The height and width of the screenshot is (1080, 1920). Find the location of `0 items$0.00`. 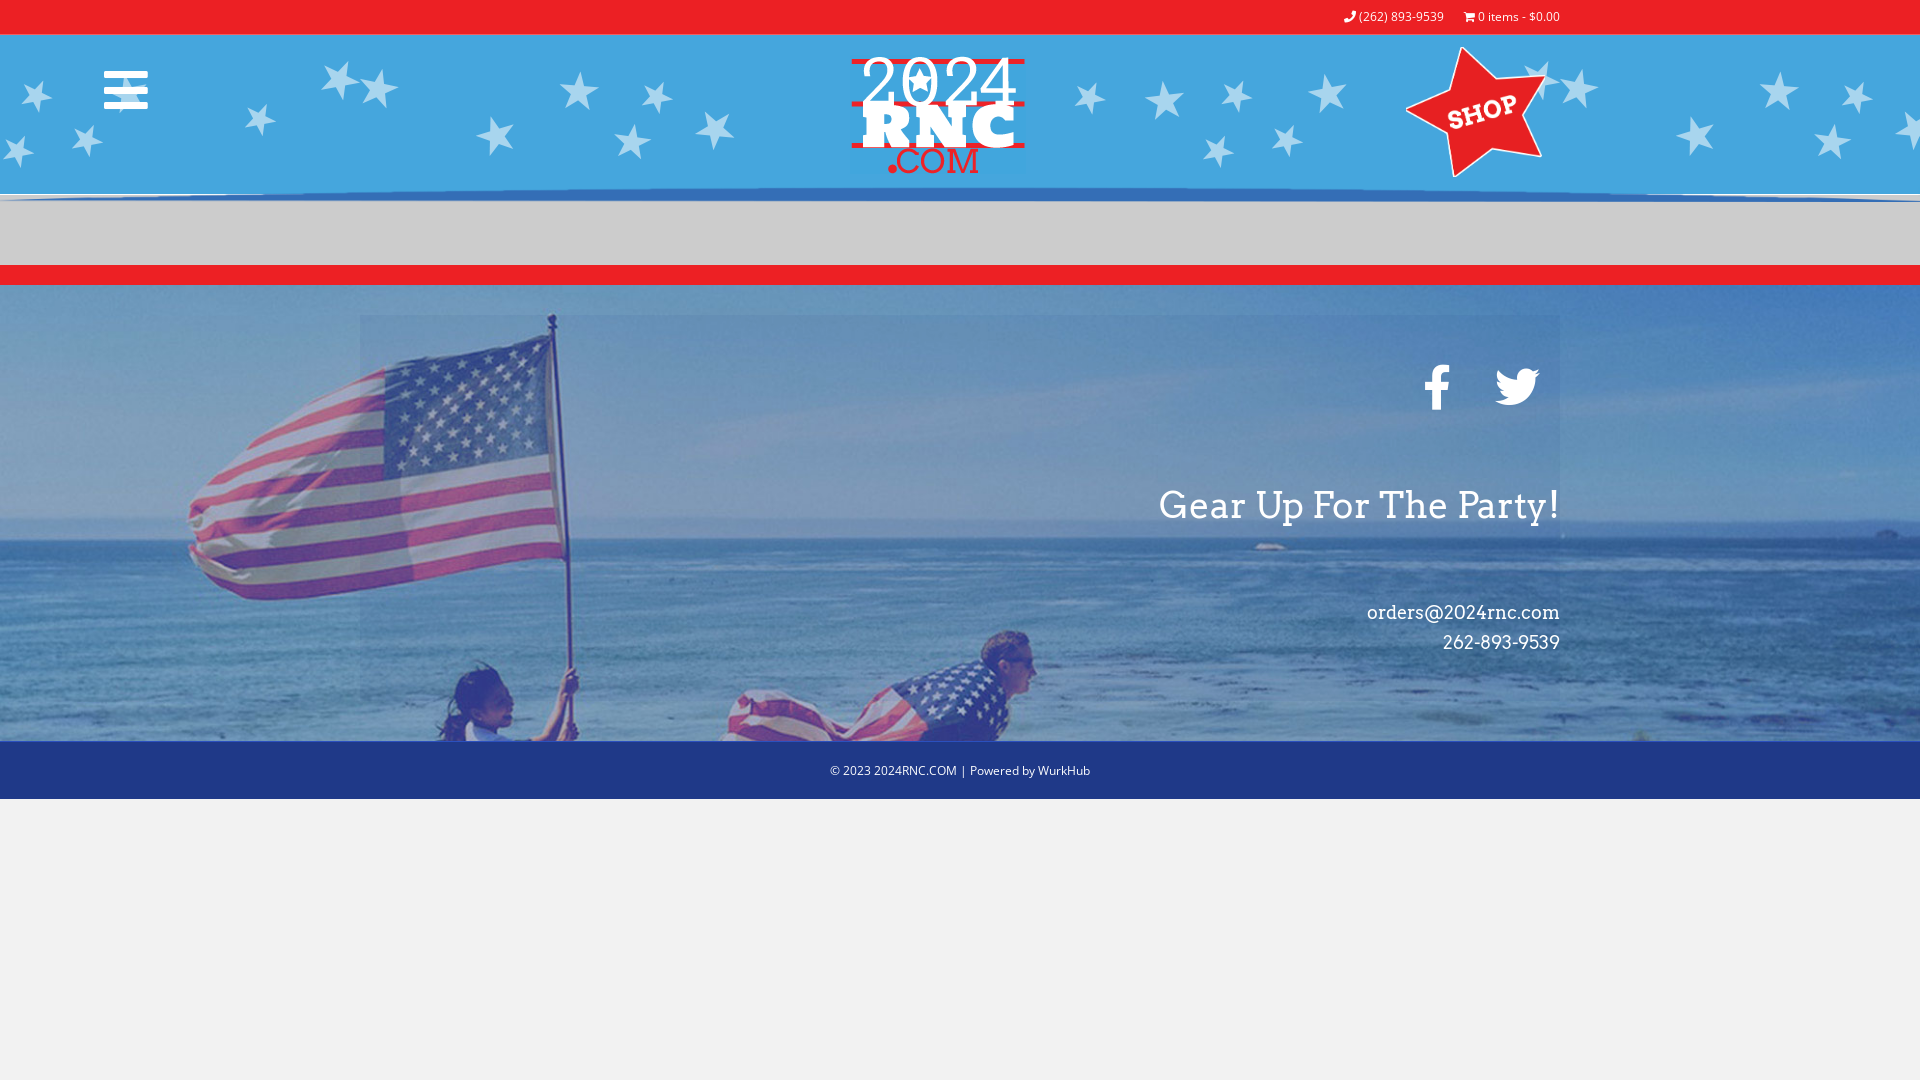

0 items$0.00 is located at coordinates (1512, 17).